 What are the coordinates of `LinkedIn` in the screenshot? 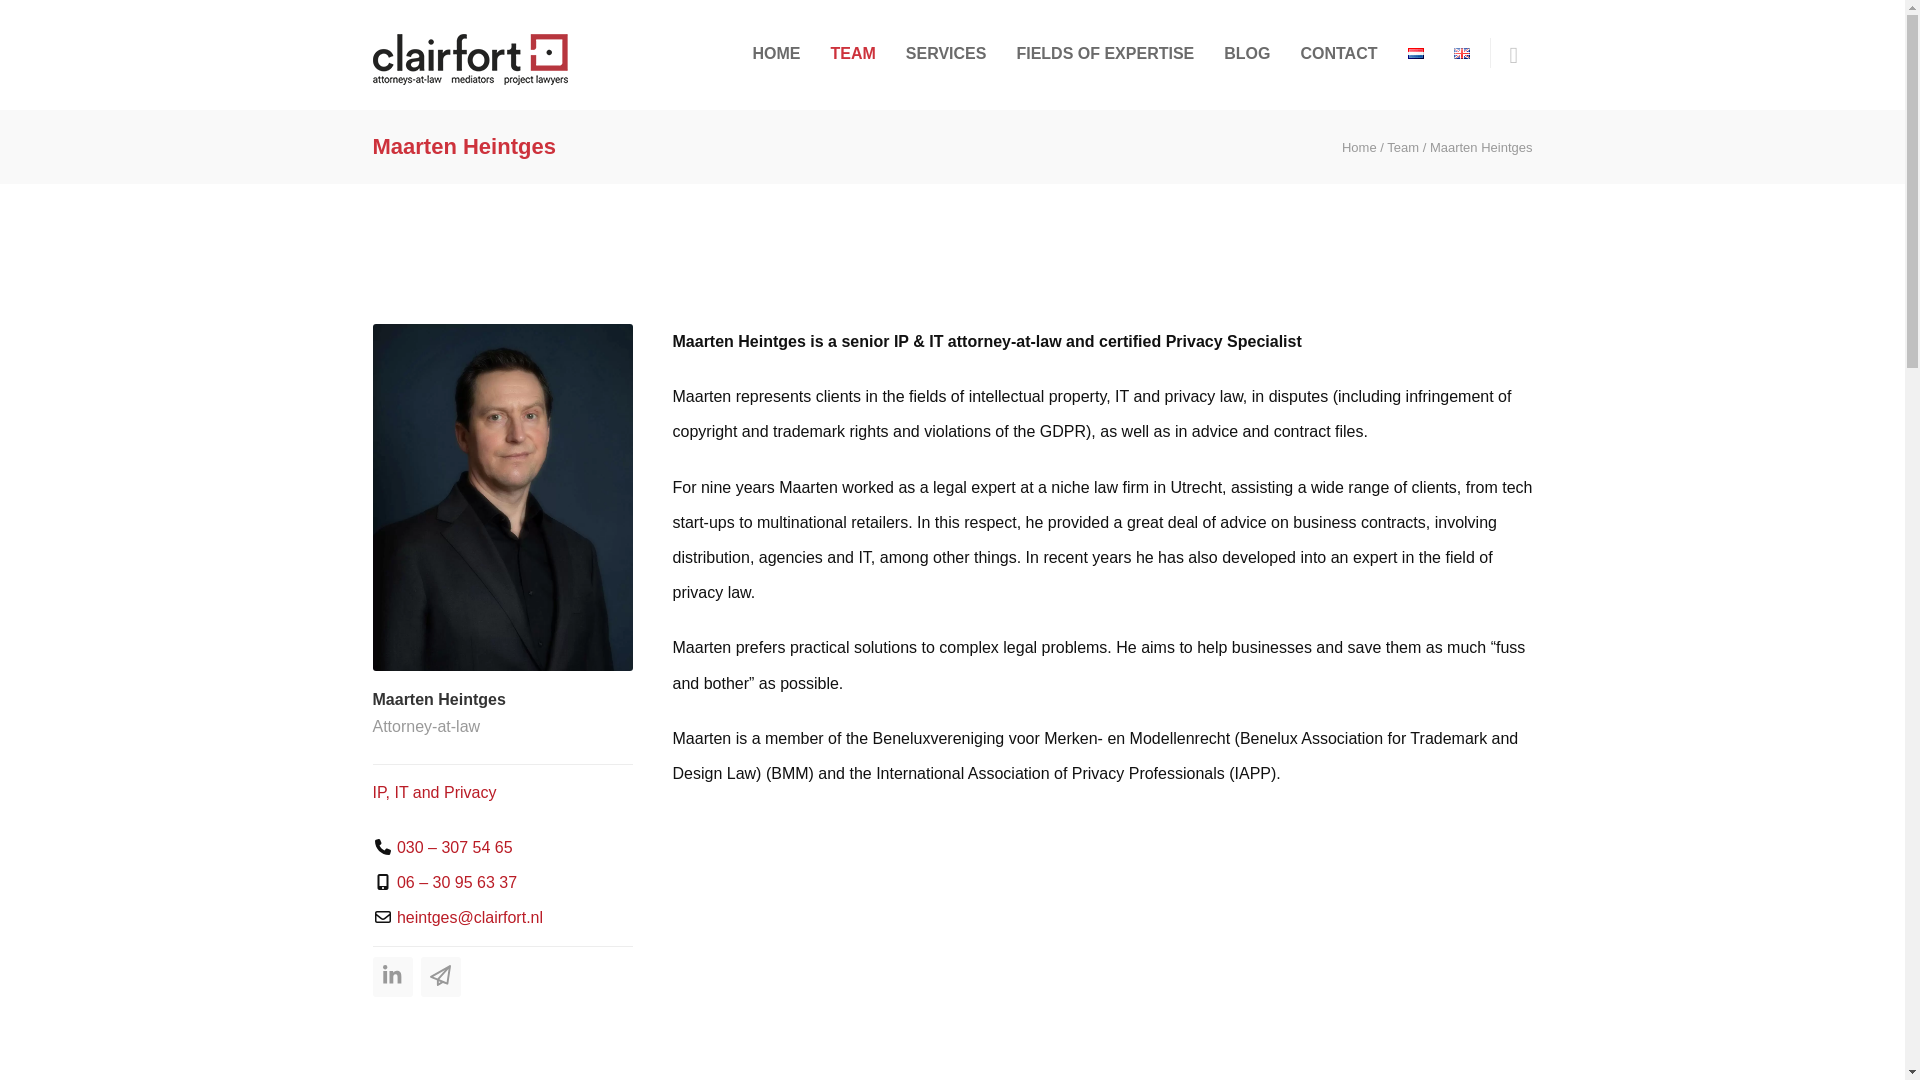 It's located at (392, 976).